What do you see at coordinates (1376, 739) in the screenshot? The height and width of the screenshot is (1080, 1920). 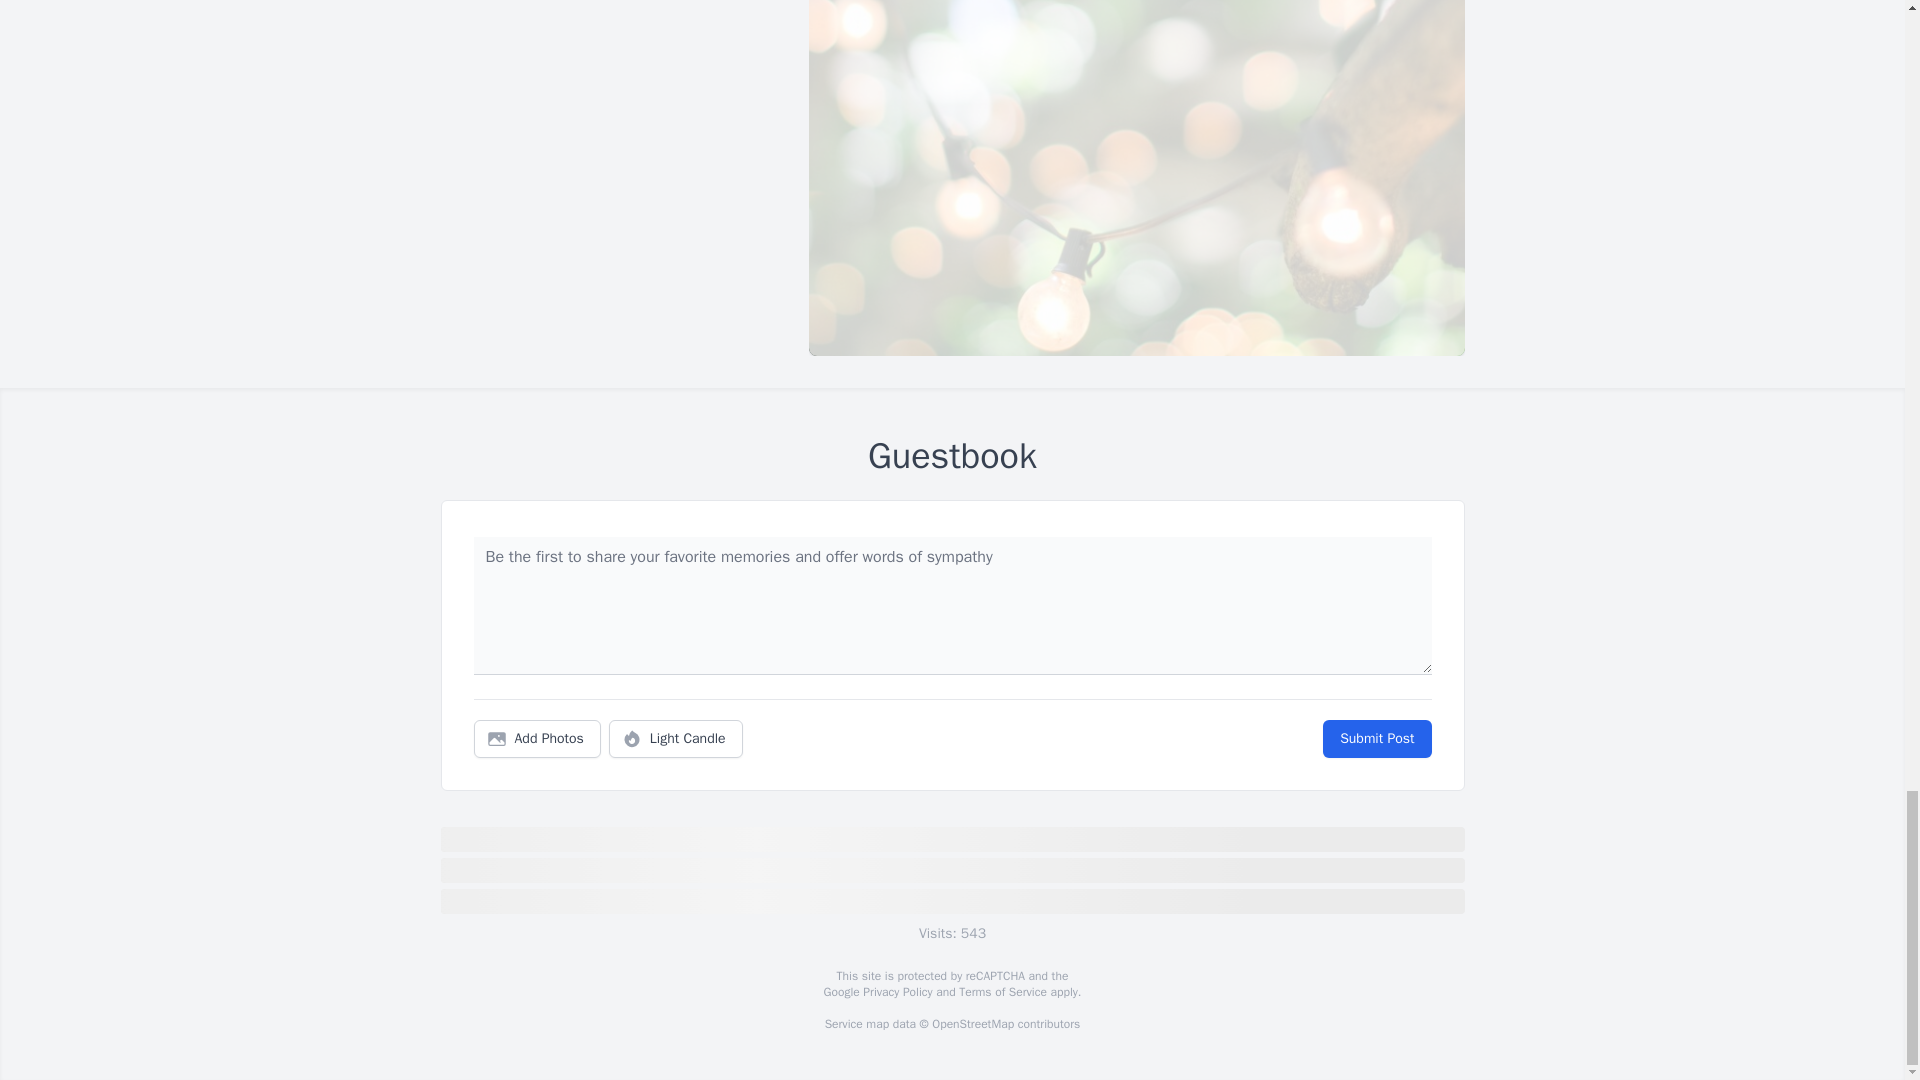 I see `Submit Post` at bounding box center [1376, 739].